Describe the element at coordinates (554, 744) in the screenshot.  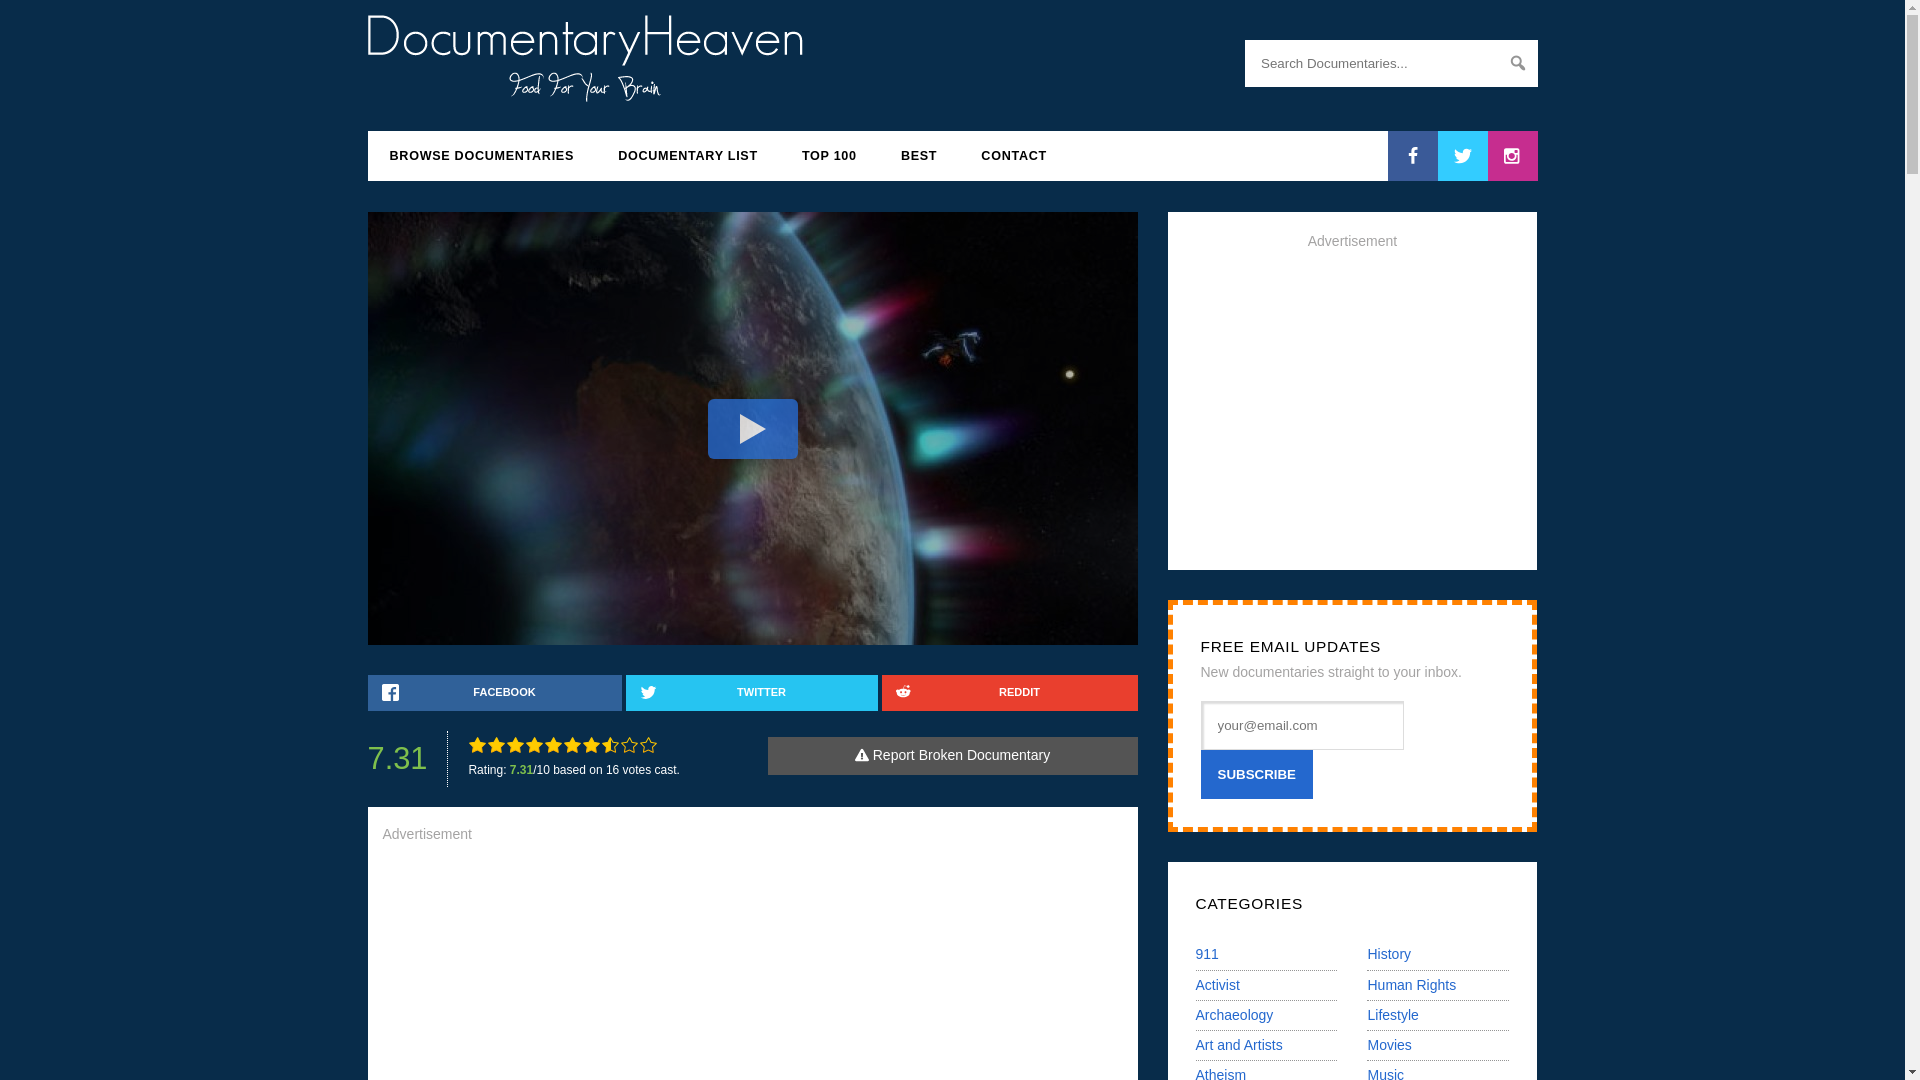
I see `5 Stars` at that location.